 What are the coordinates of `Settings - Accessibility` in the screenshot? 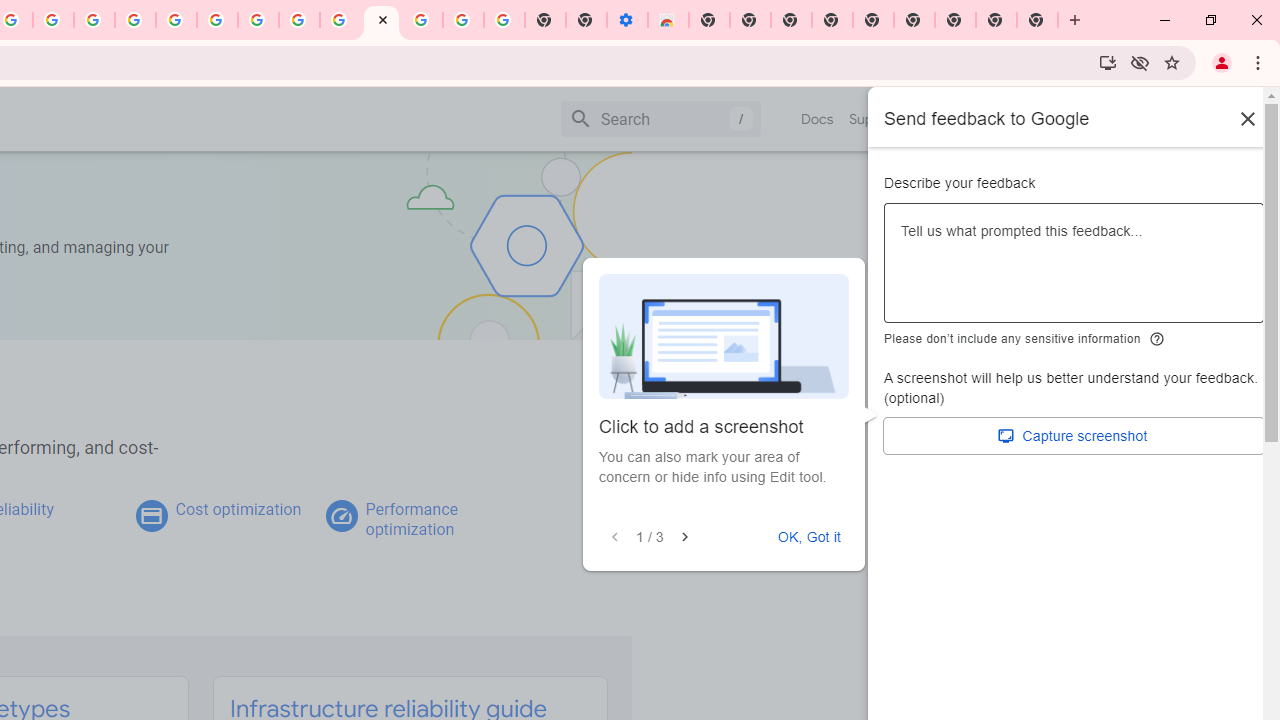 It's located at (626, 20).